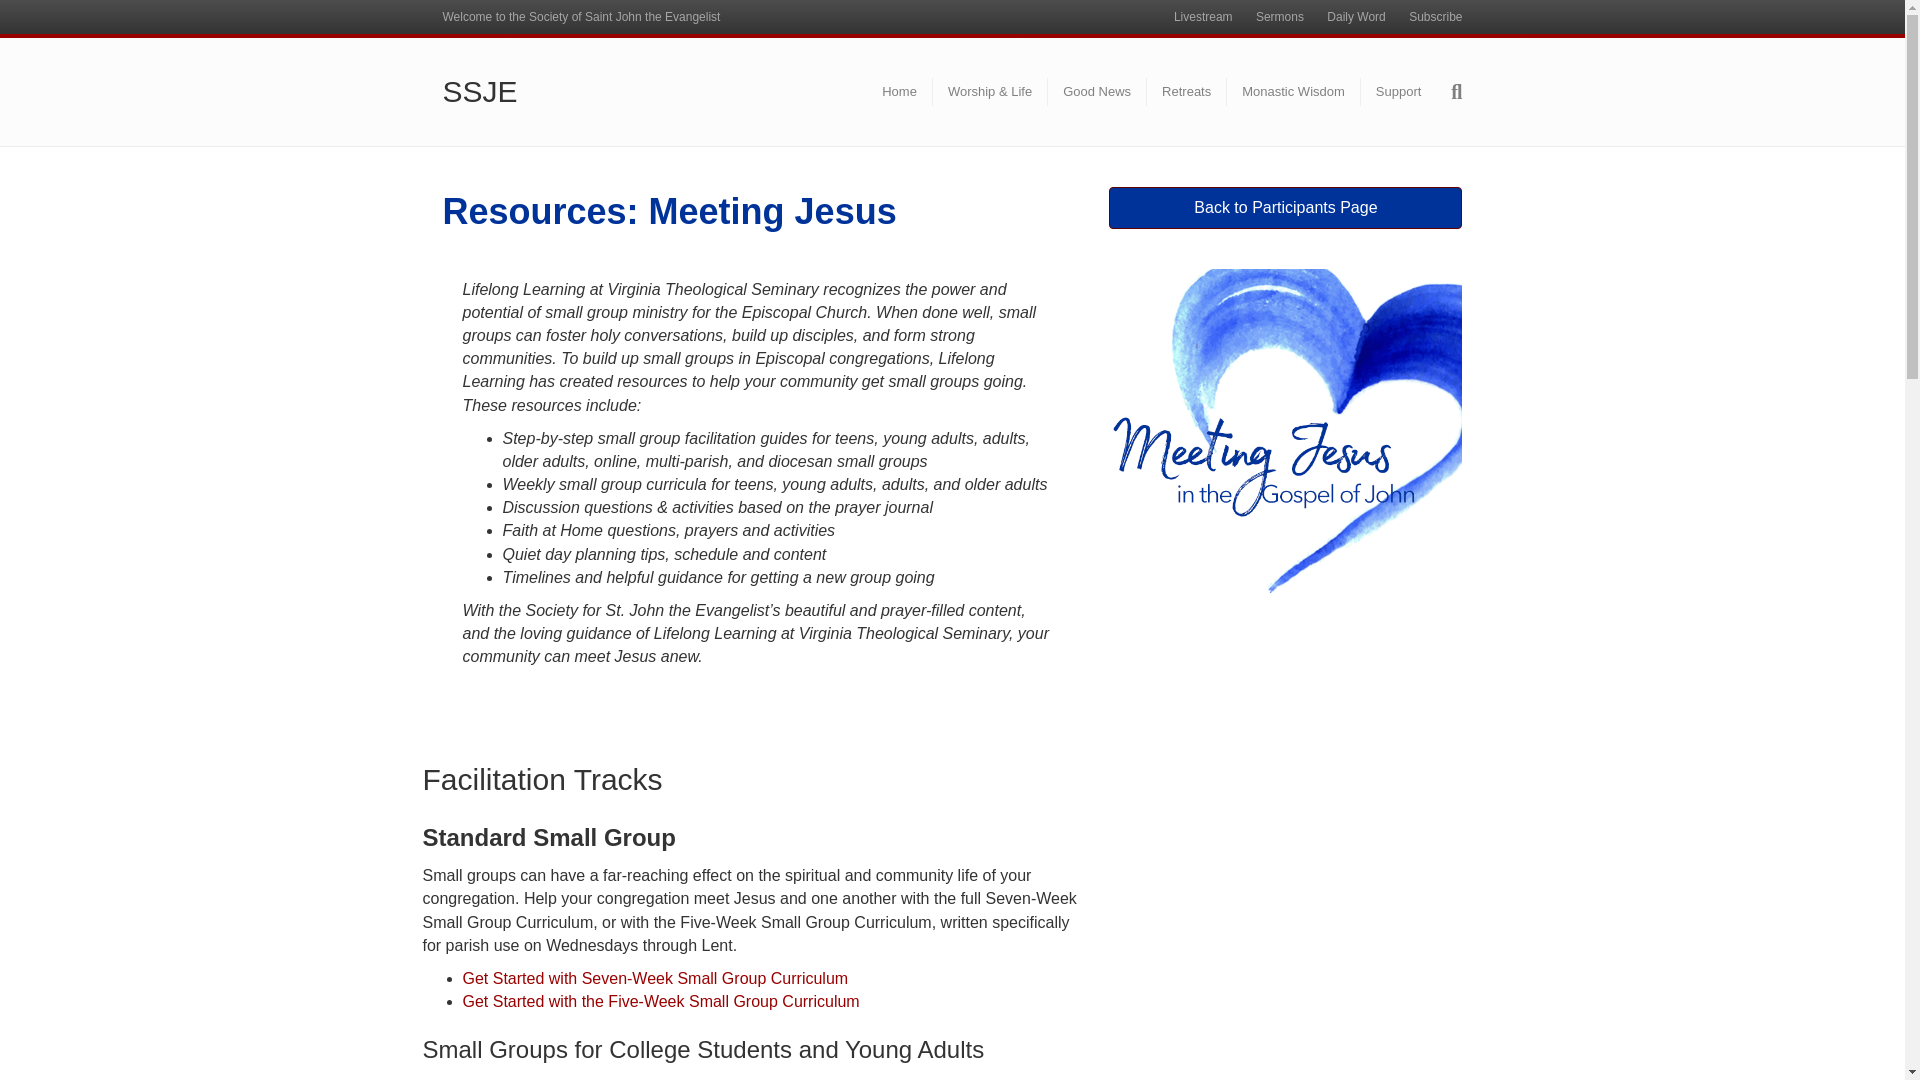 Image resolution: width=1920 pixels, height=1080 pixels. Describe the element at coordinates (1294, 91) in the screenshot. I see `Monastic Wisdom` at that location.